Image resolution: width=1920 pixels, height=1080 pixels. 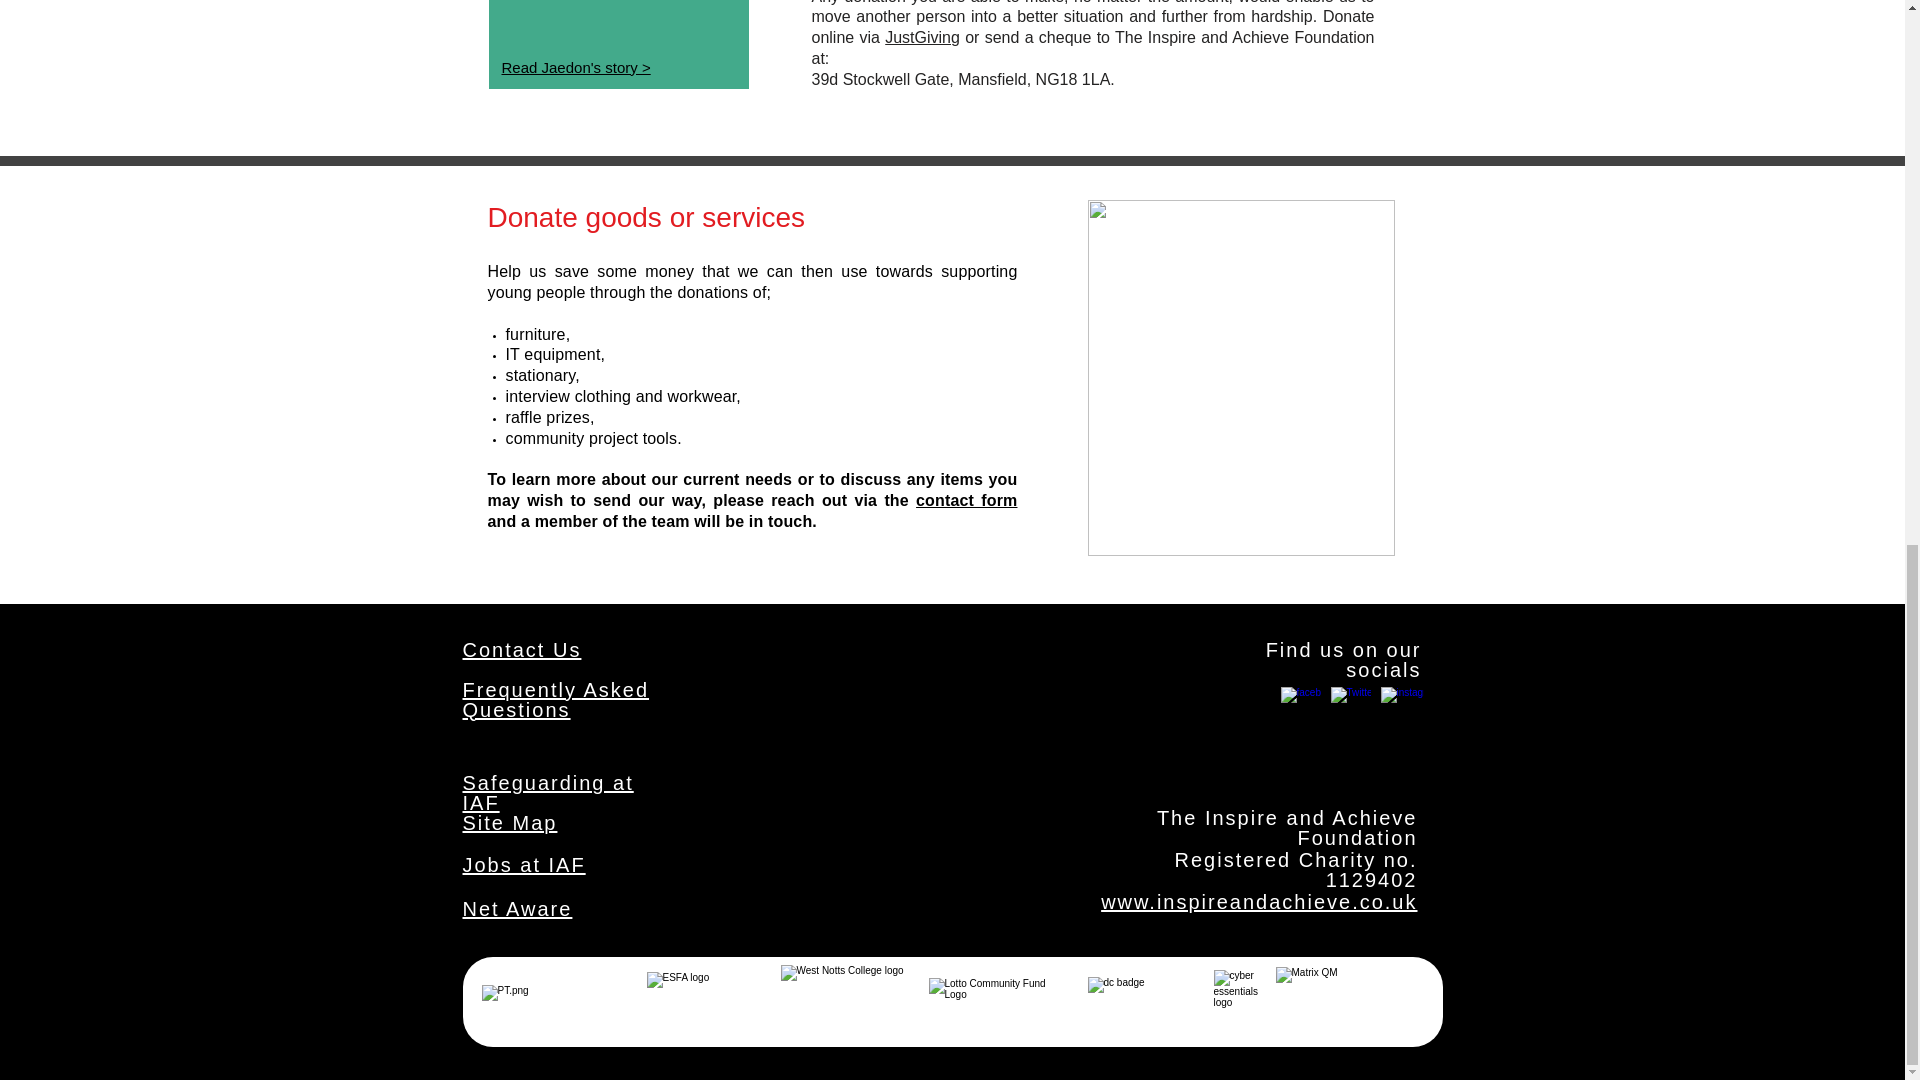 I want to click on Frequently Asked Questions, so click(x=555, y=700).